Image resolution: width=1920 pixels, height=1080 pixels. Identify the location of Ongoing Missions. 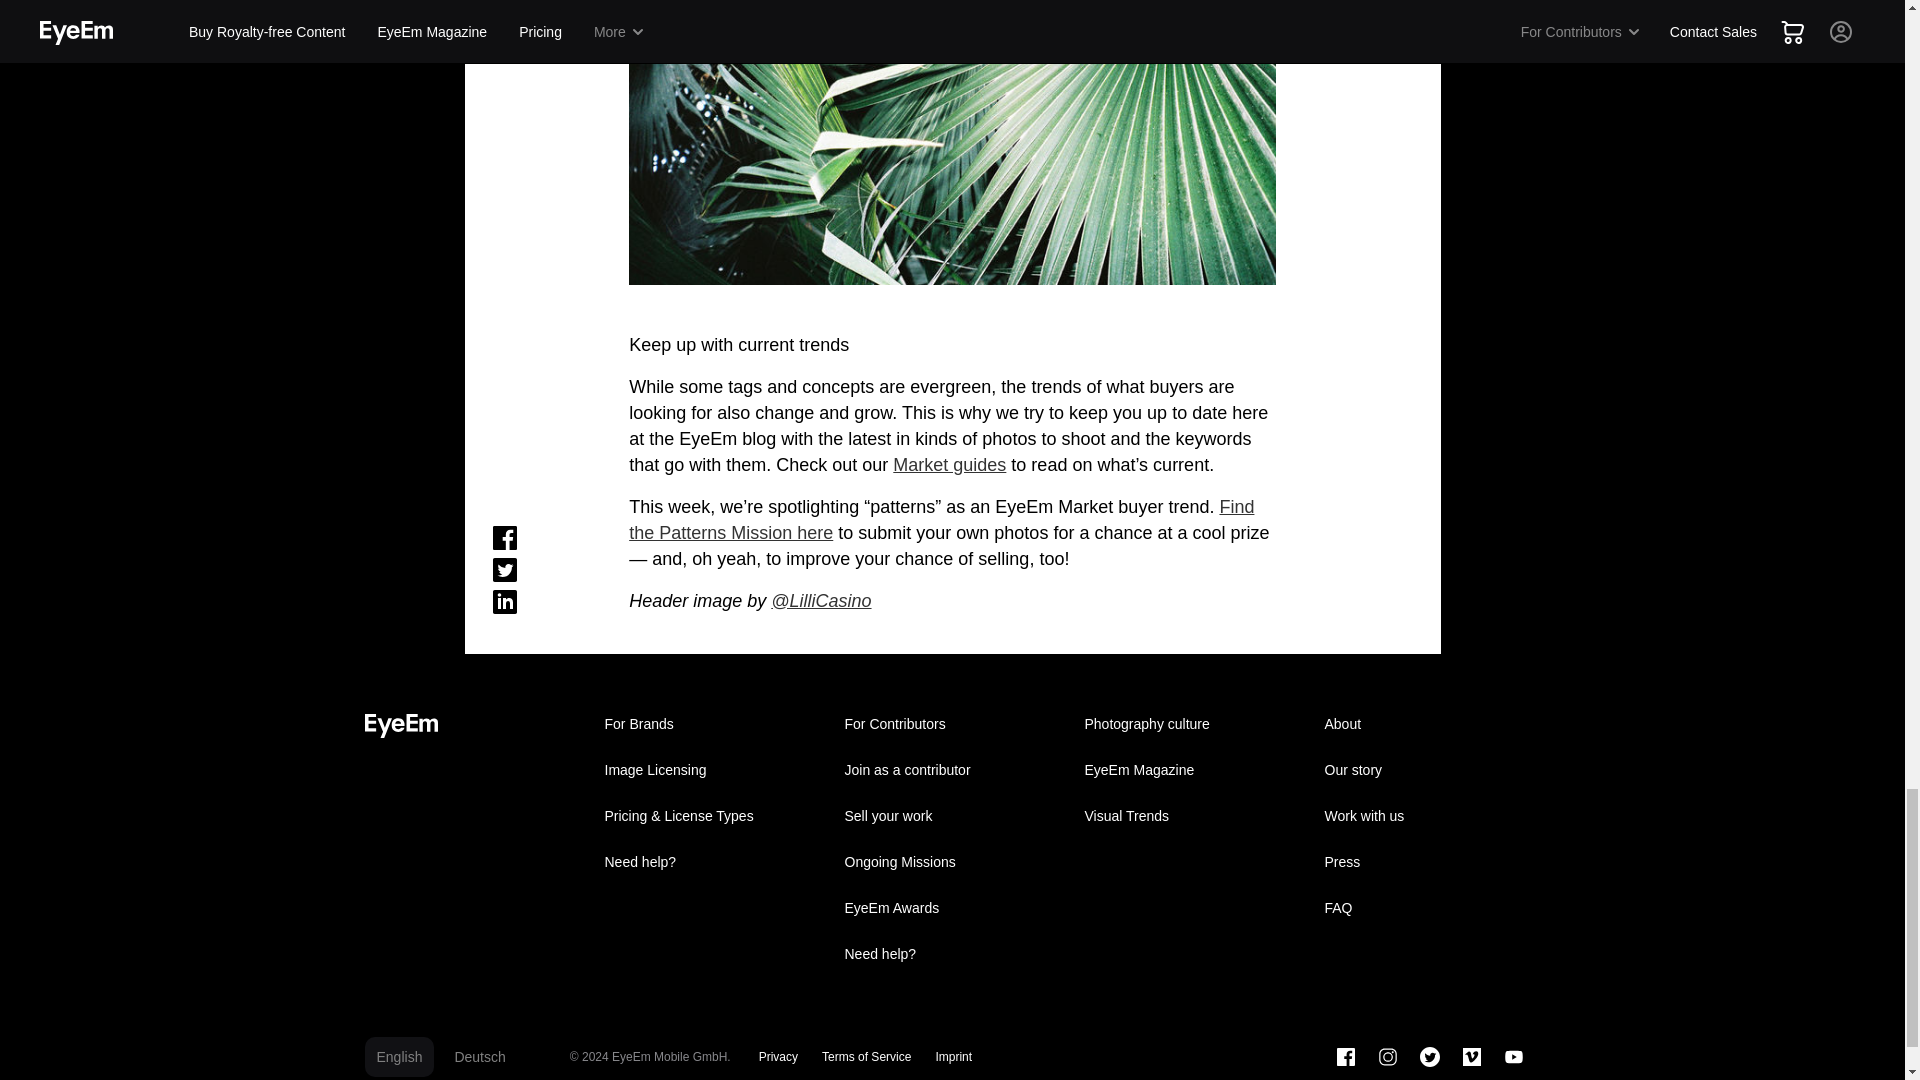
(951, 861).